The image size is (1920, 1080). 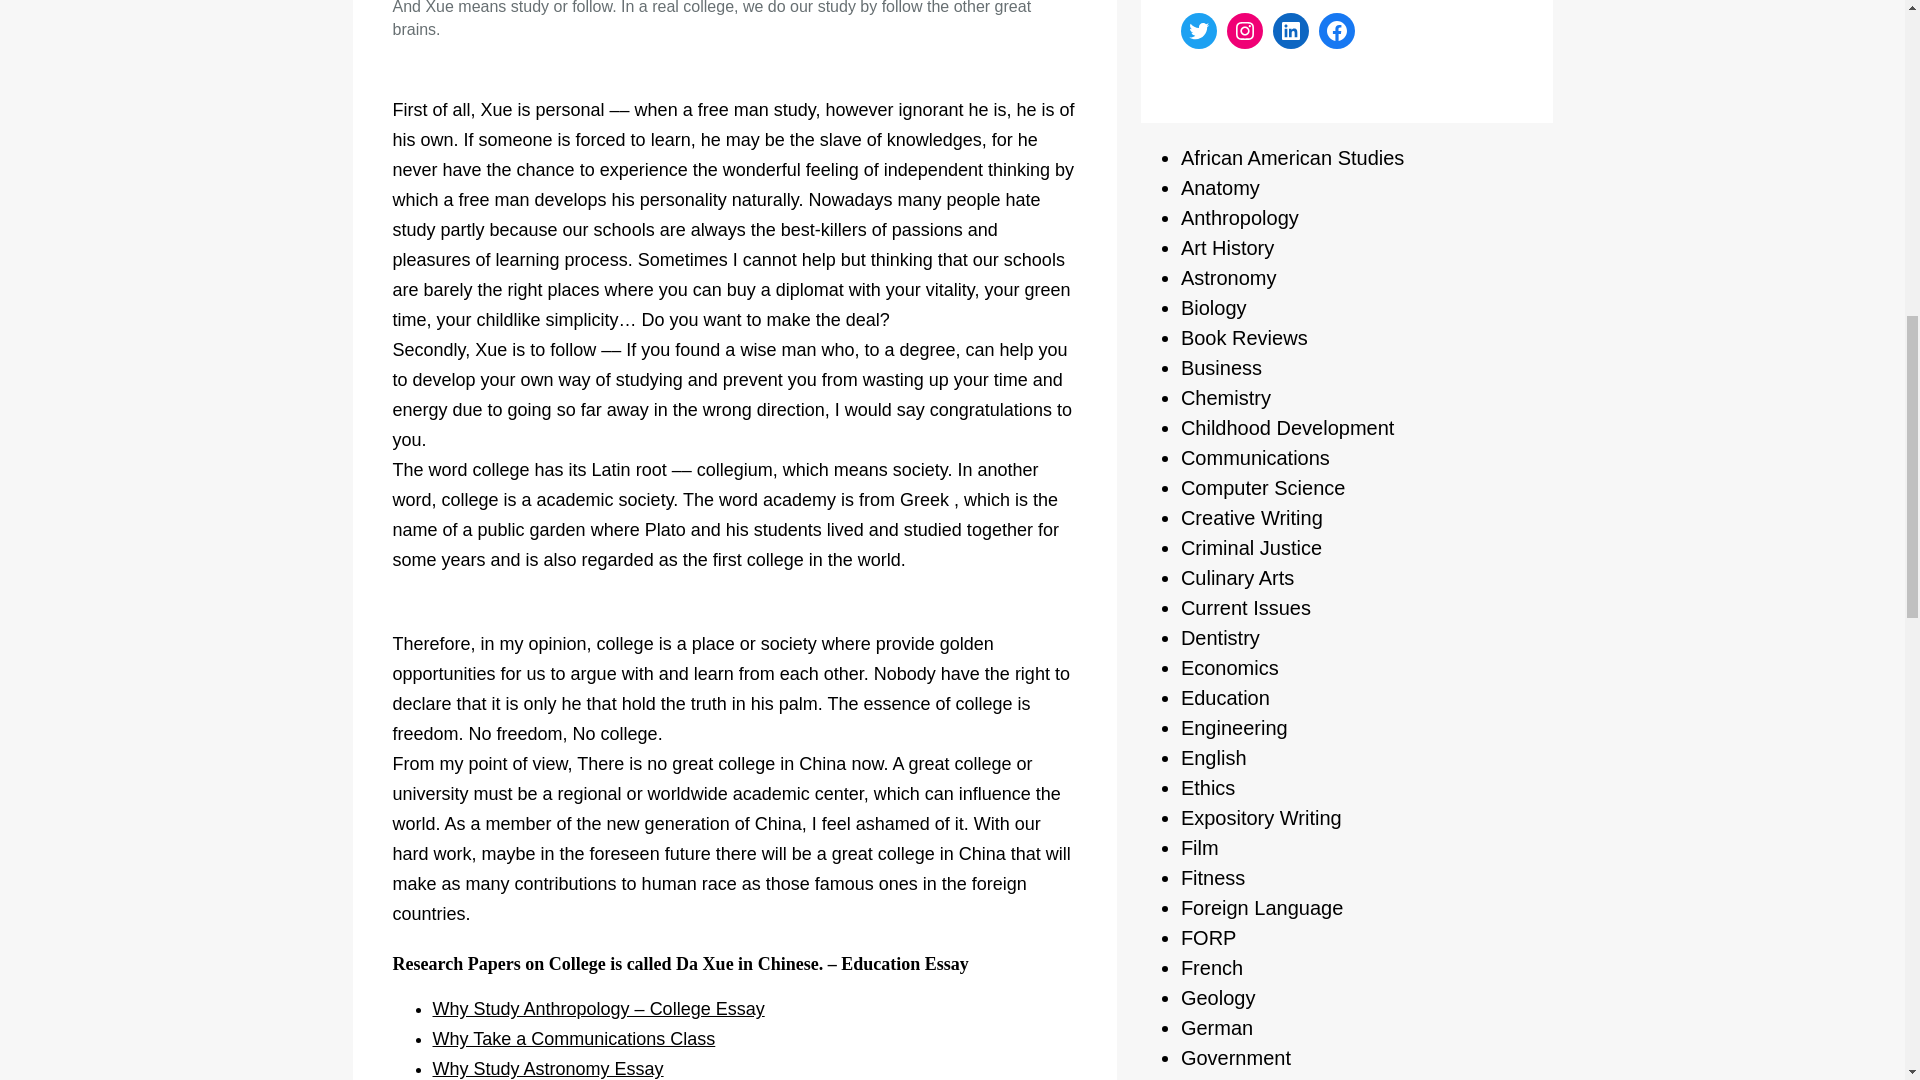 What do you see at coordinates (1220, 368) in the screenshot?
I see `Business` at bounding box center [1220, 368].